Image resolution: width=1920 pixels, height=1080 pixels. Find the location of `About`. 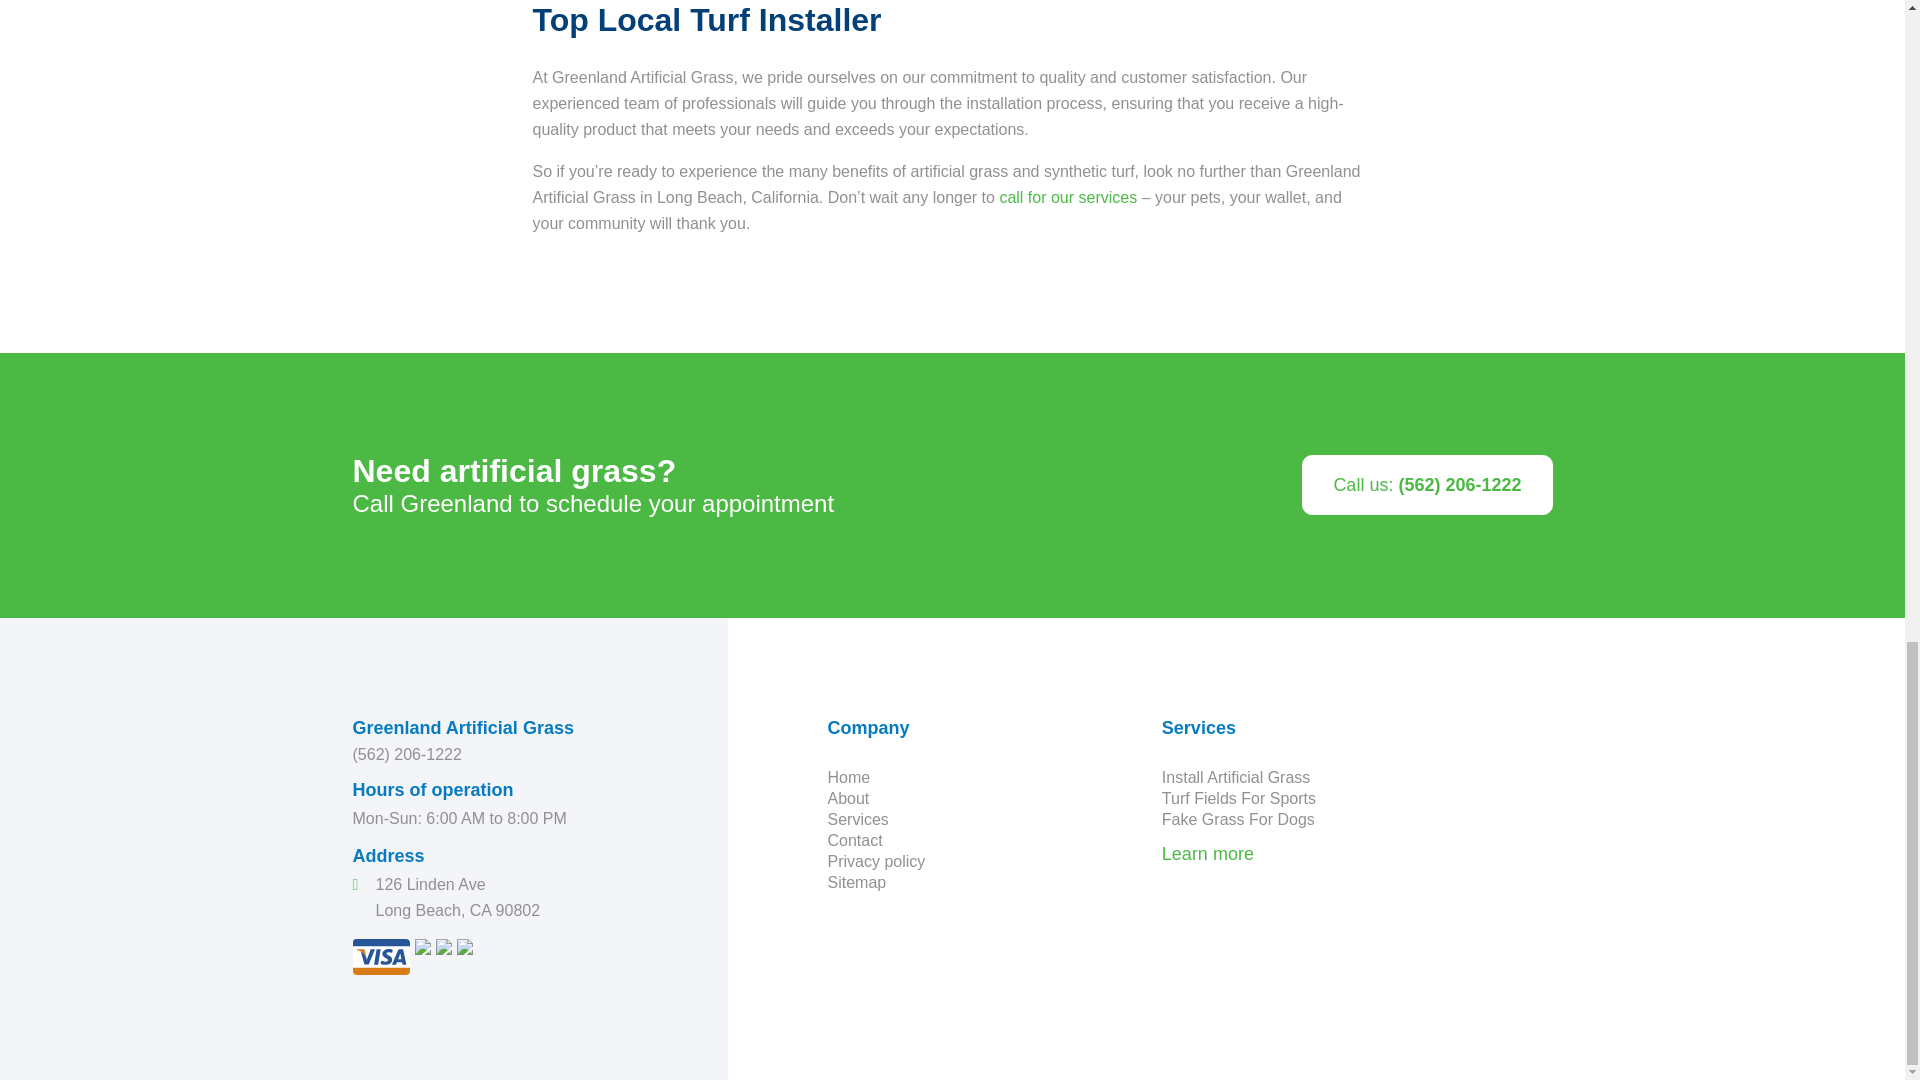

About is located at coordinates (848, 798).